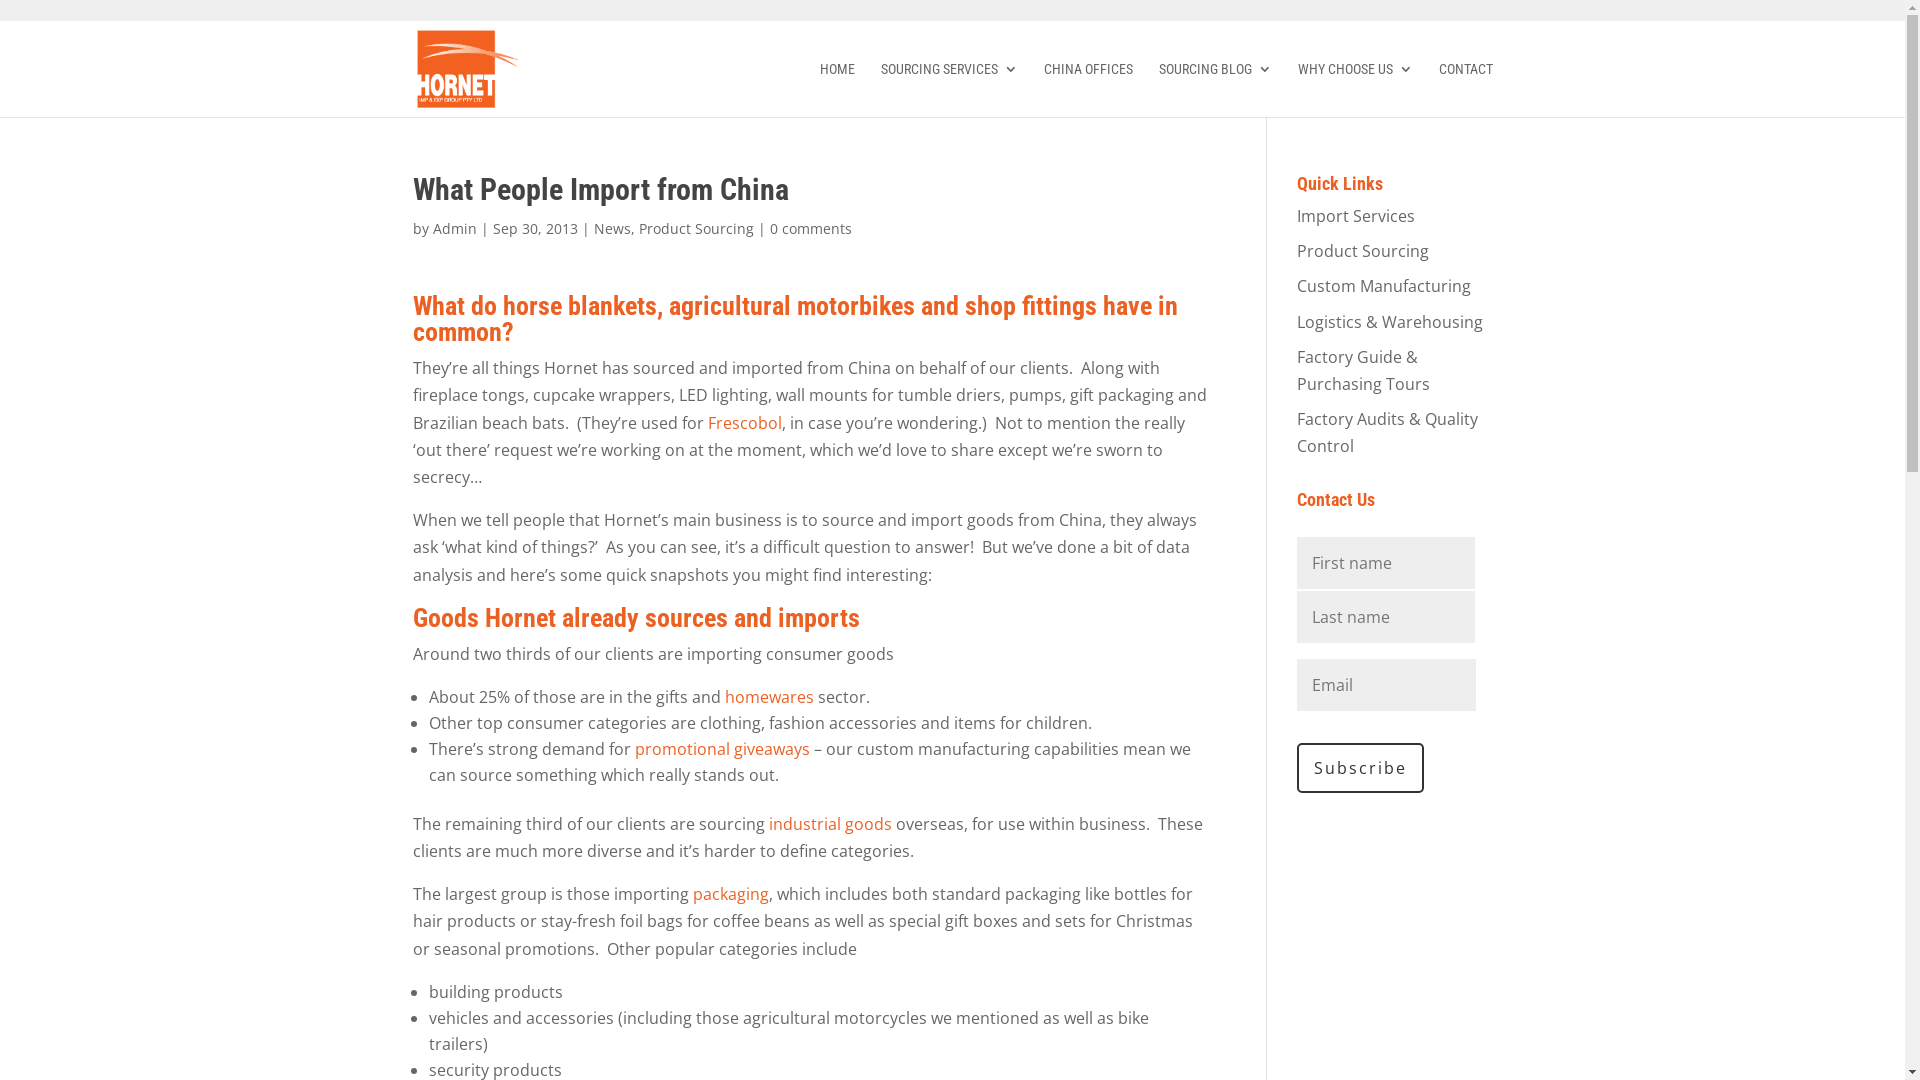 Image resolution: width=1920 pixels, height=1080 pixels. Describe the element at coordinates (1384, 286) in the screenshot. I see `Custom Manufacturing` at that location.